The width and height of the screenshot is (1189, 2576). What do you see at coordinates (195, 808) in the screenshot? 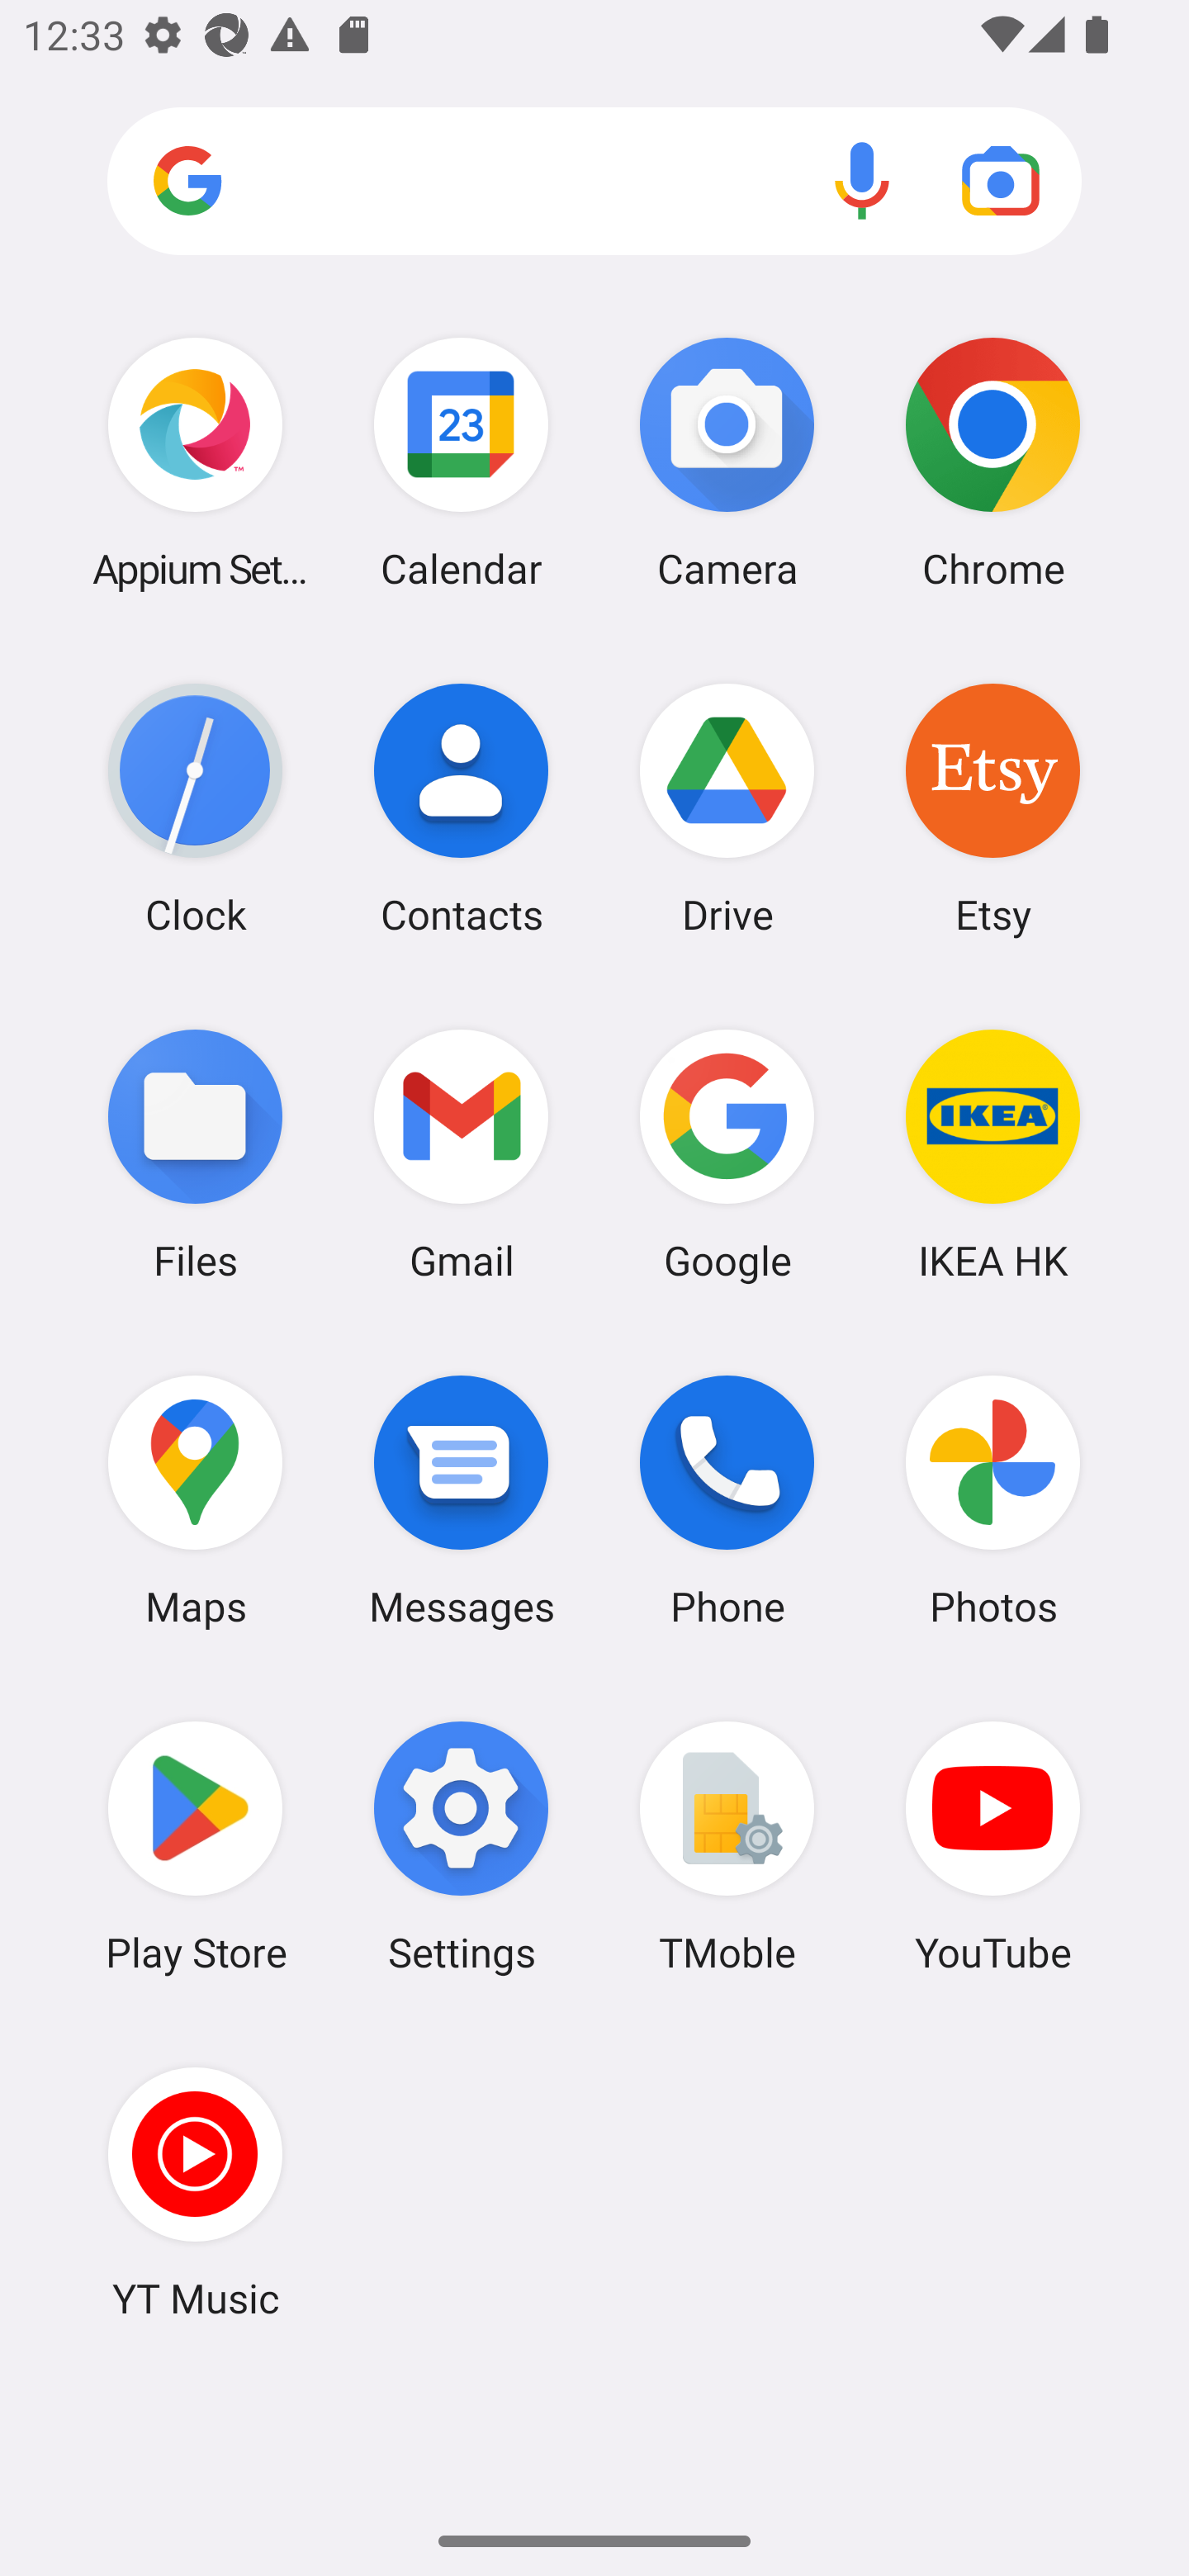
I see `Clock` at bounding box center [195, 808].